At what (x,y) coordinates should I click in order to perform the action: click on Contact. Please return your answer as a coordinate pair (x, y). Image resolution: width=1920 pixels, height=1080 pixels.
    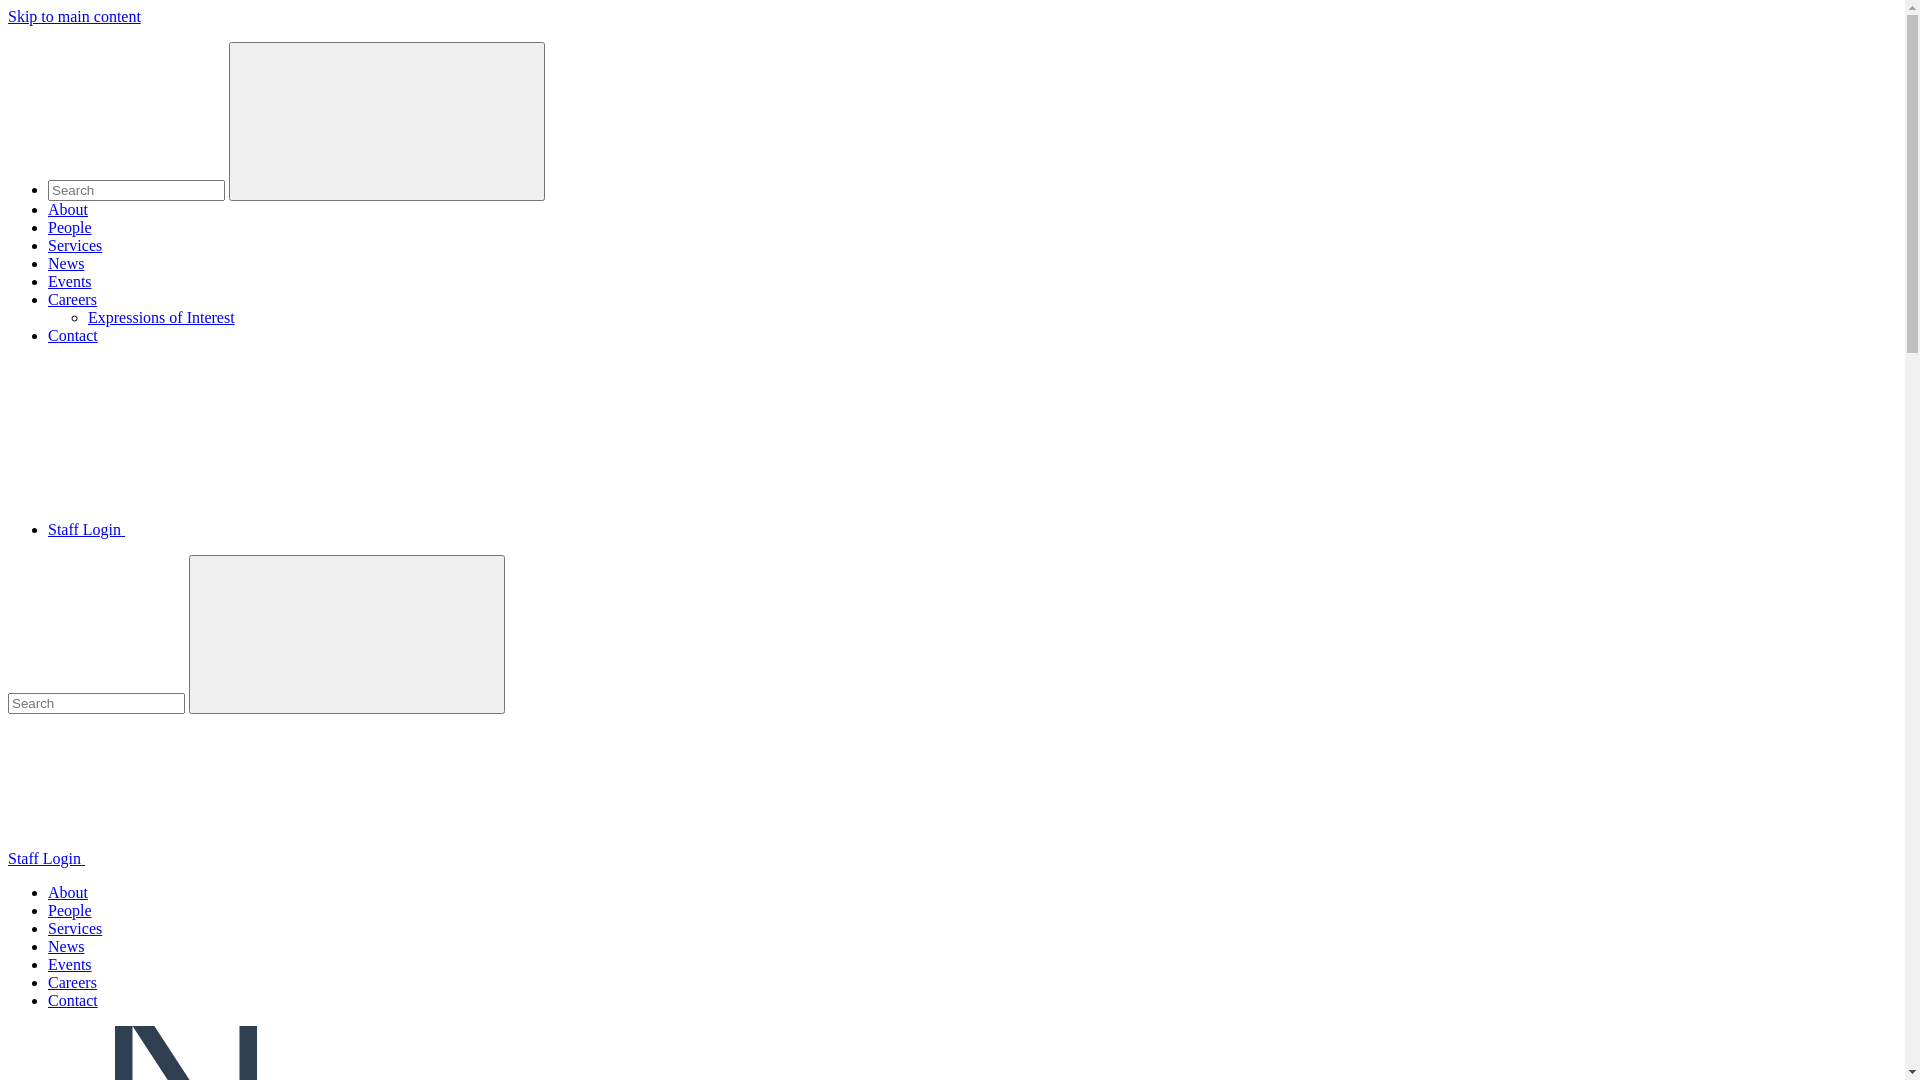
    Looking at the image, I should click on (73, 1000).